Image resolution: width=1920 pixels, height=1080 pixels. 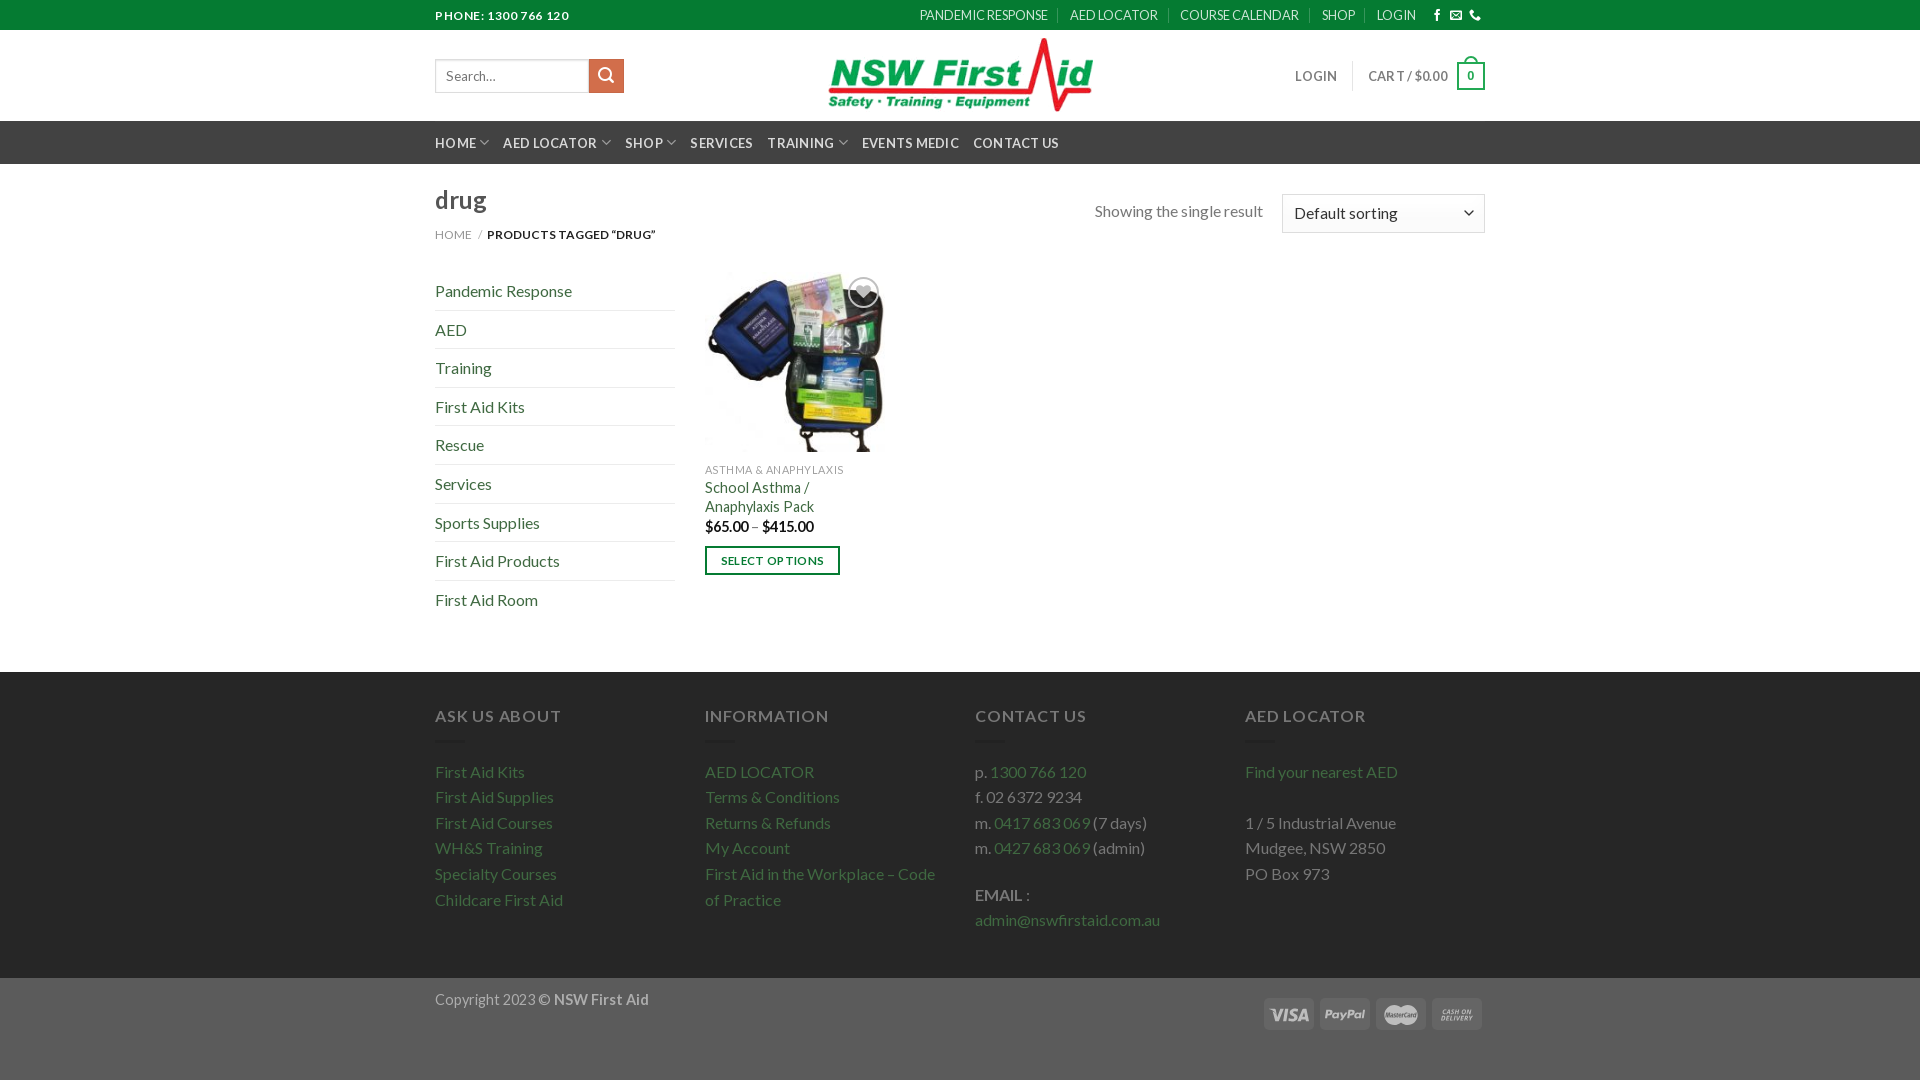 I want to click on PANDEMIC RESPONSE, so click(x=984, y=15).